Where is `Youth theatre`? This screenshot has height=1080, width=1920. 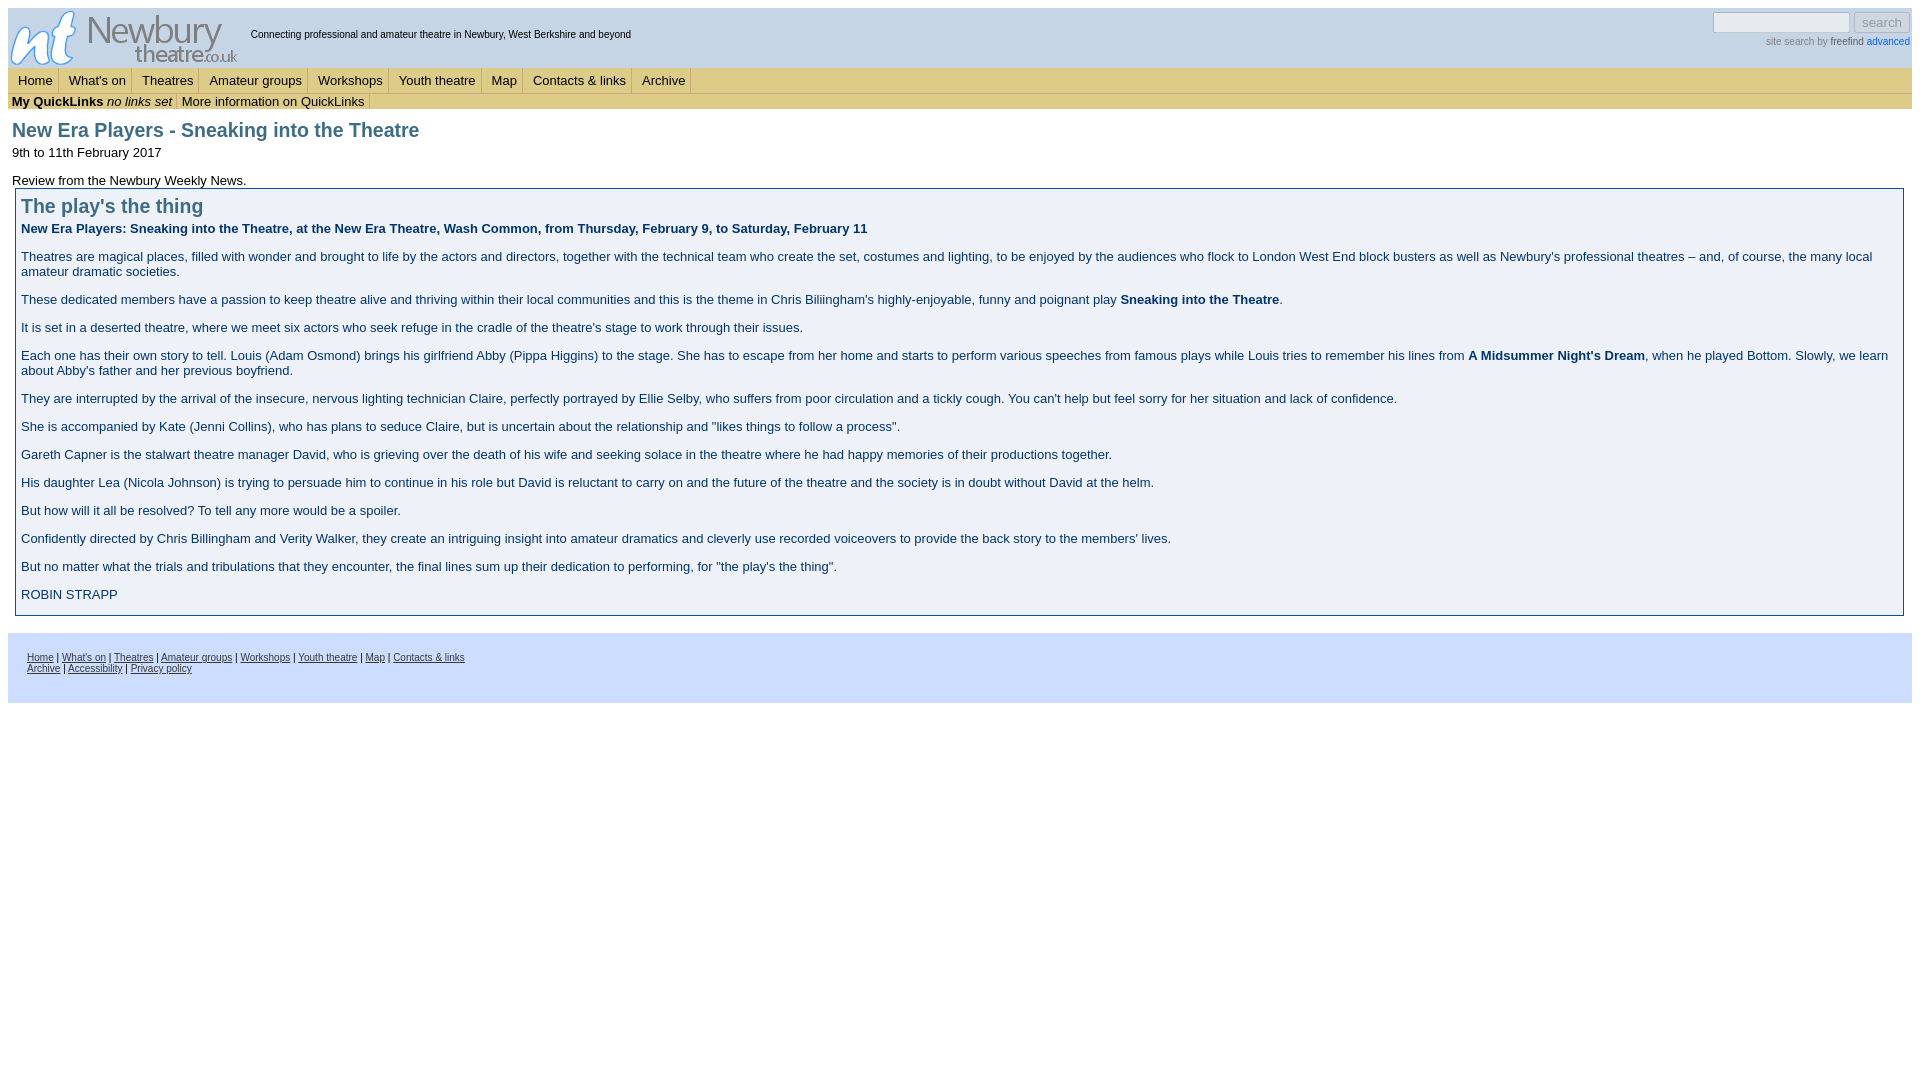 Youth theatre is located at coordinates (327, 658).